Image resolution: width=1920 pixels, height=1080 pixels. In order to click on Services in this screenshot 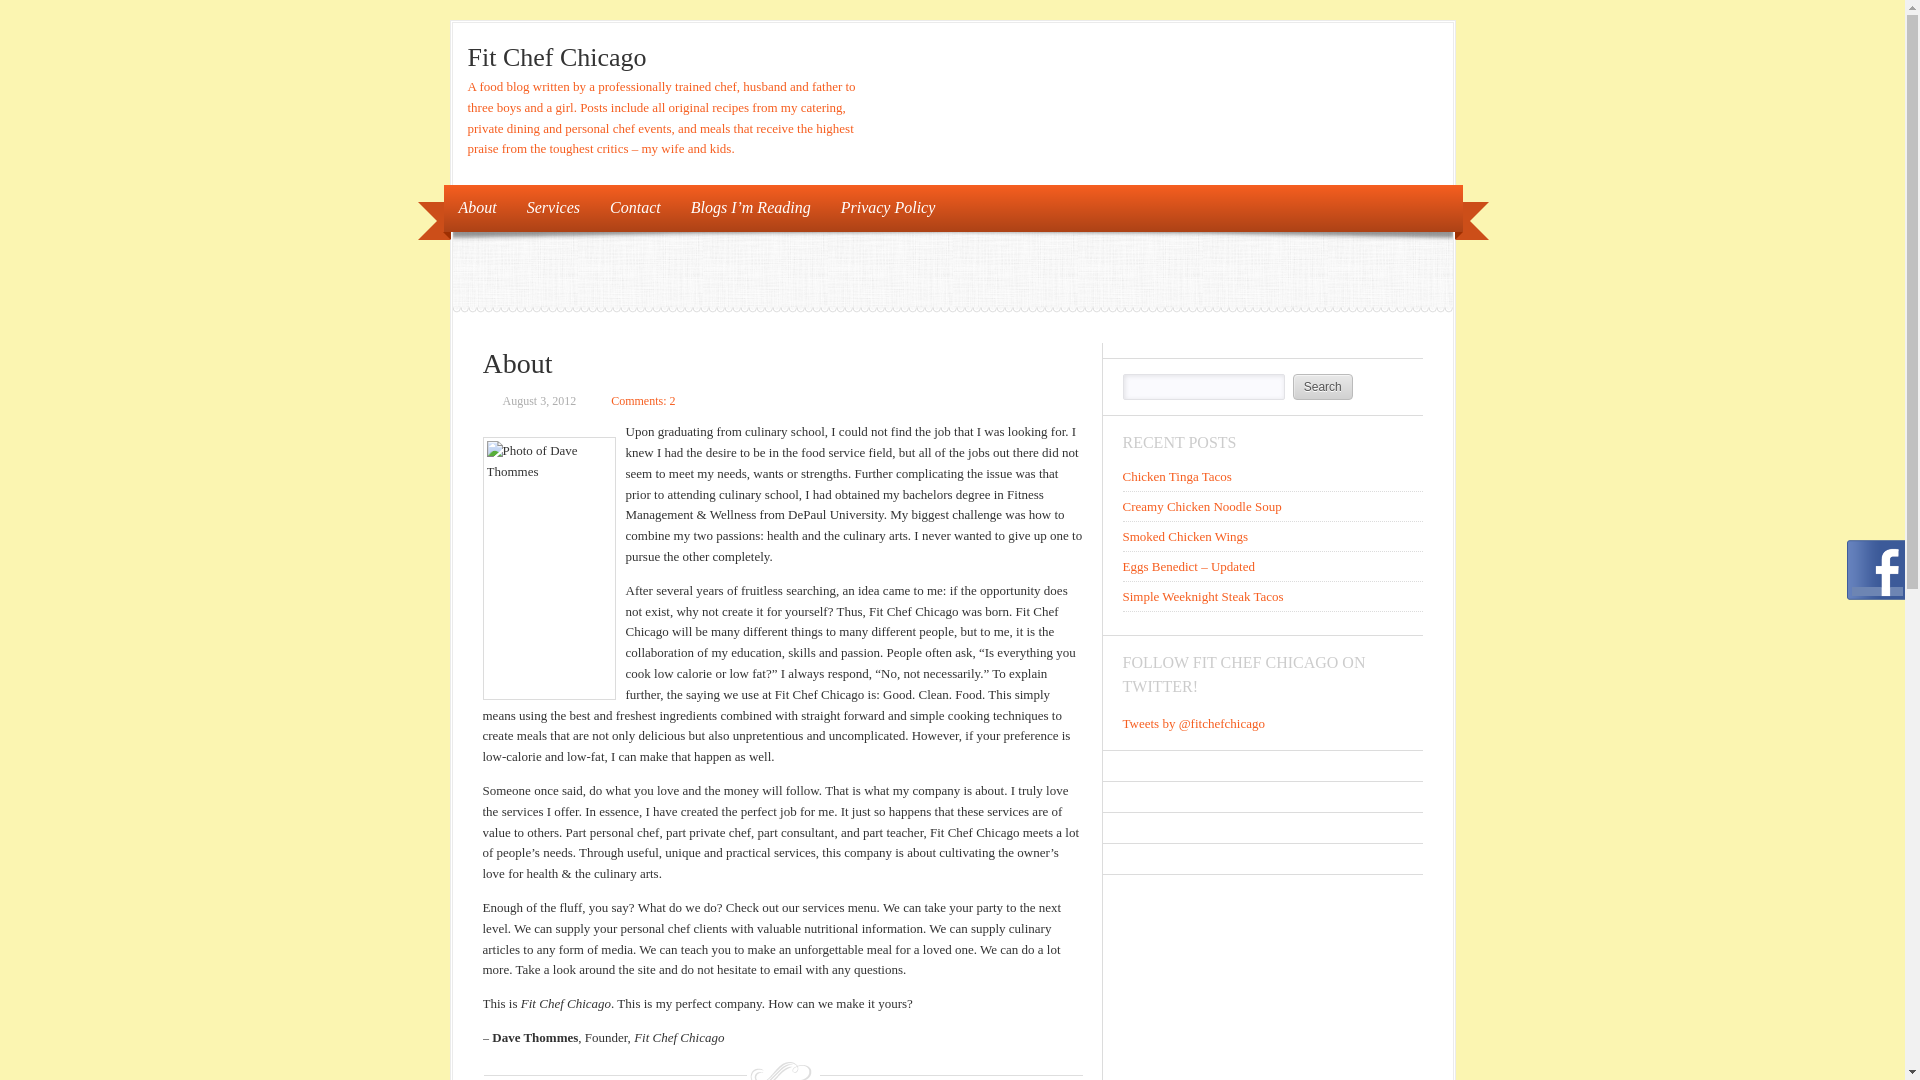, I will do `click(554, 208)`.